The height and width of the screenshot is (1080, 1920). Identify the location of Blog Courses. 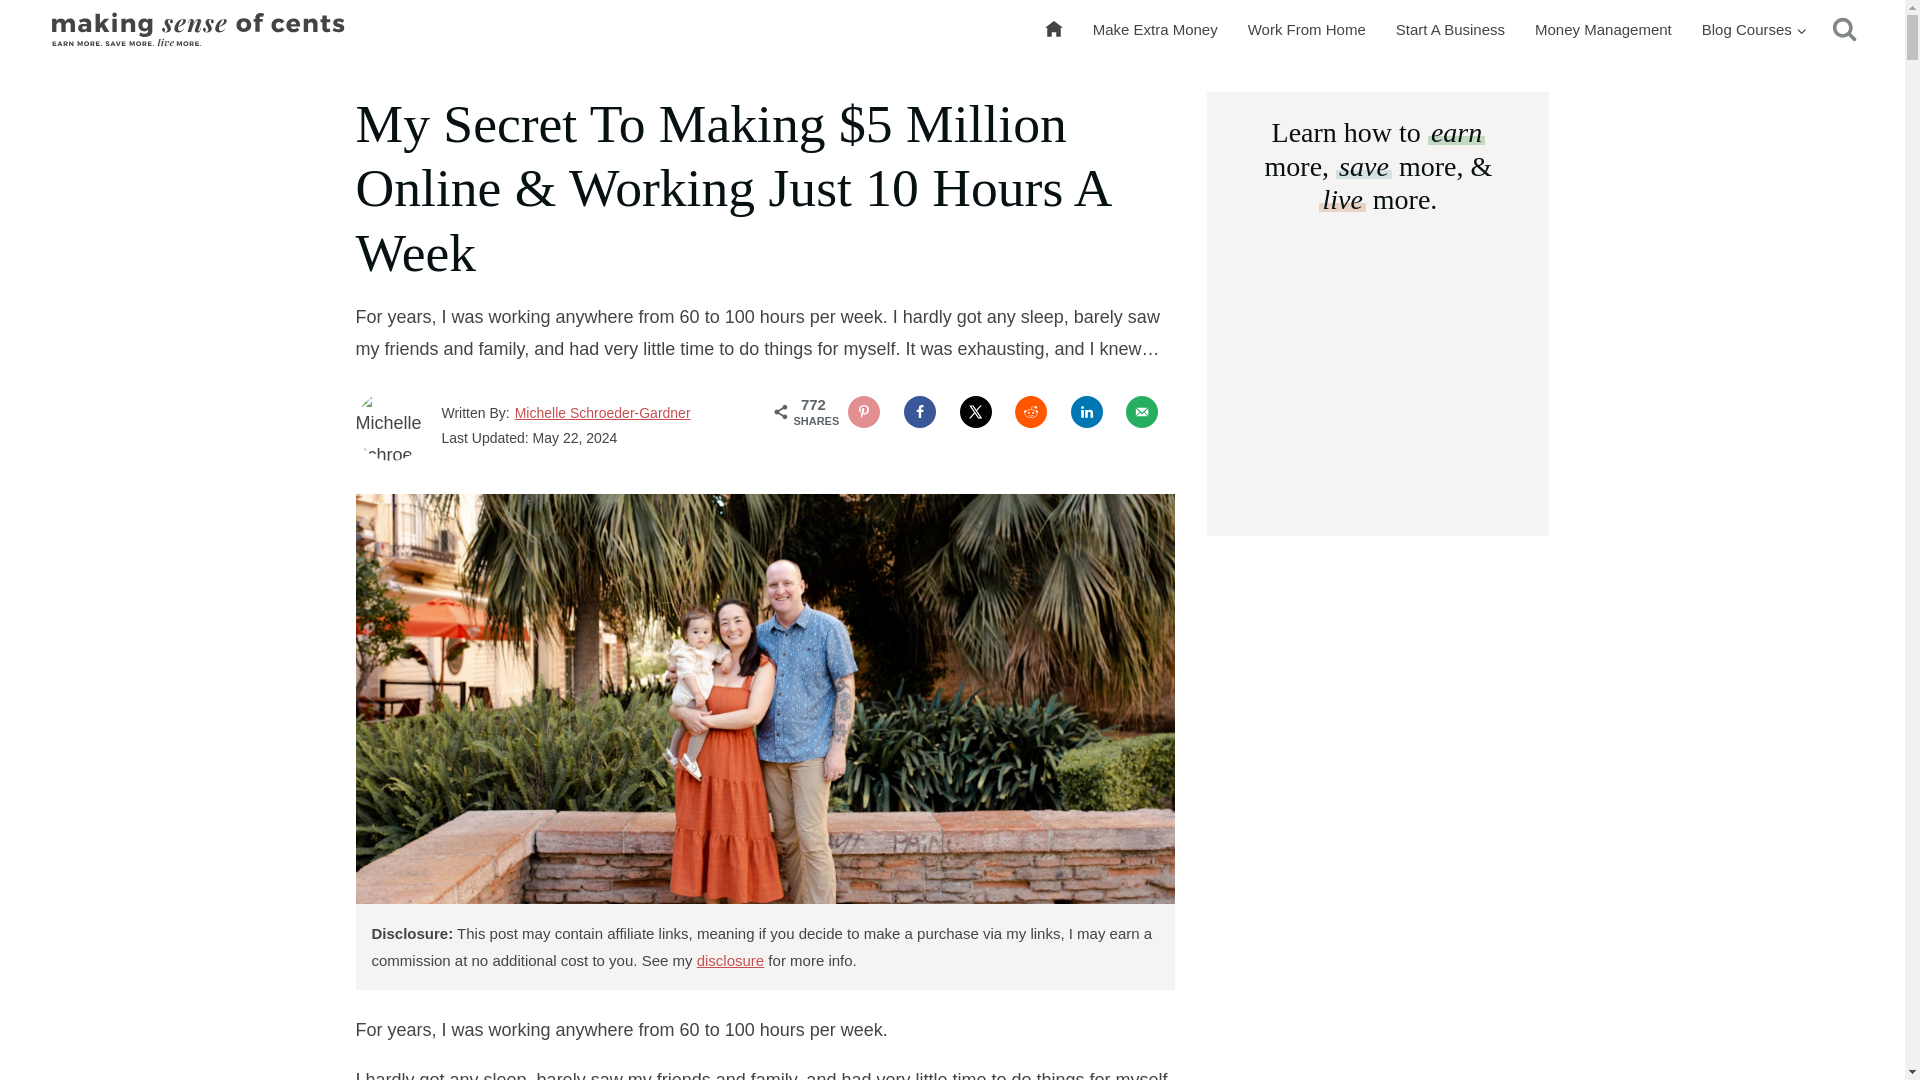
(1754, 30).